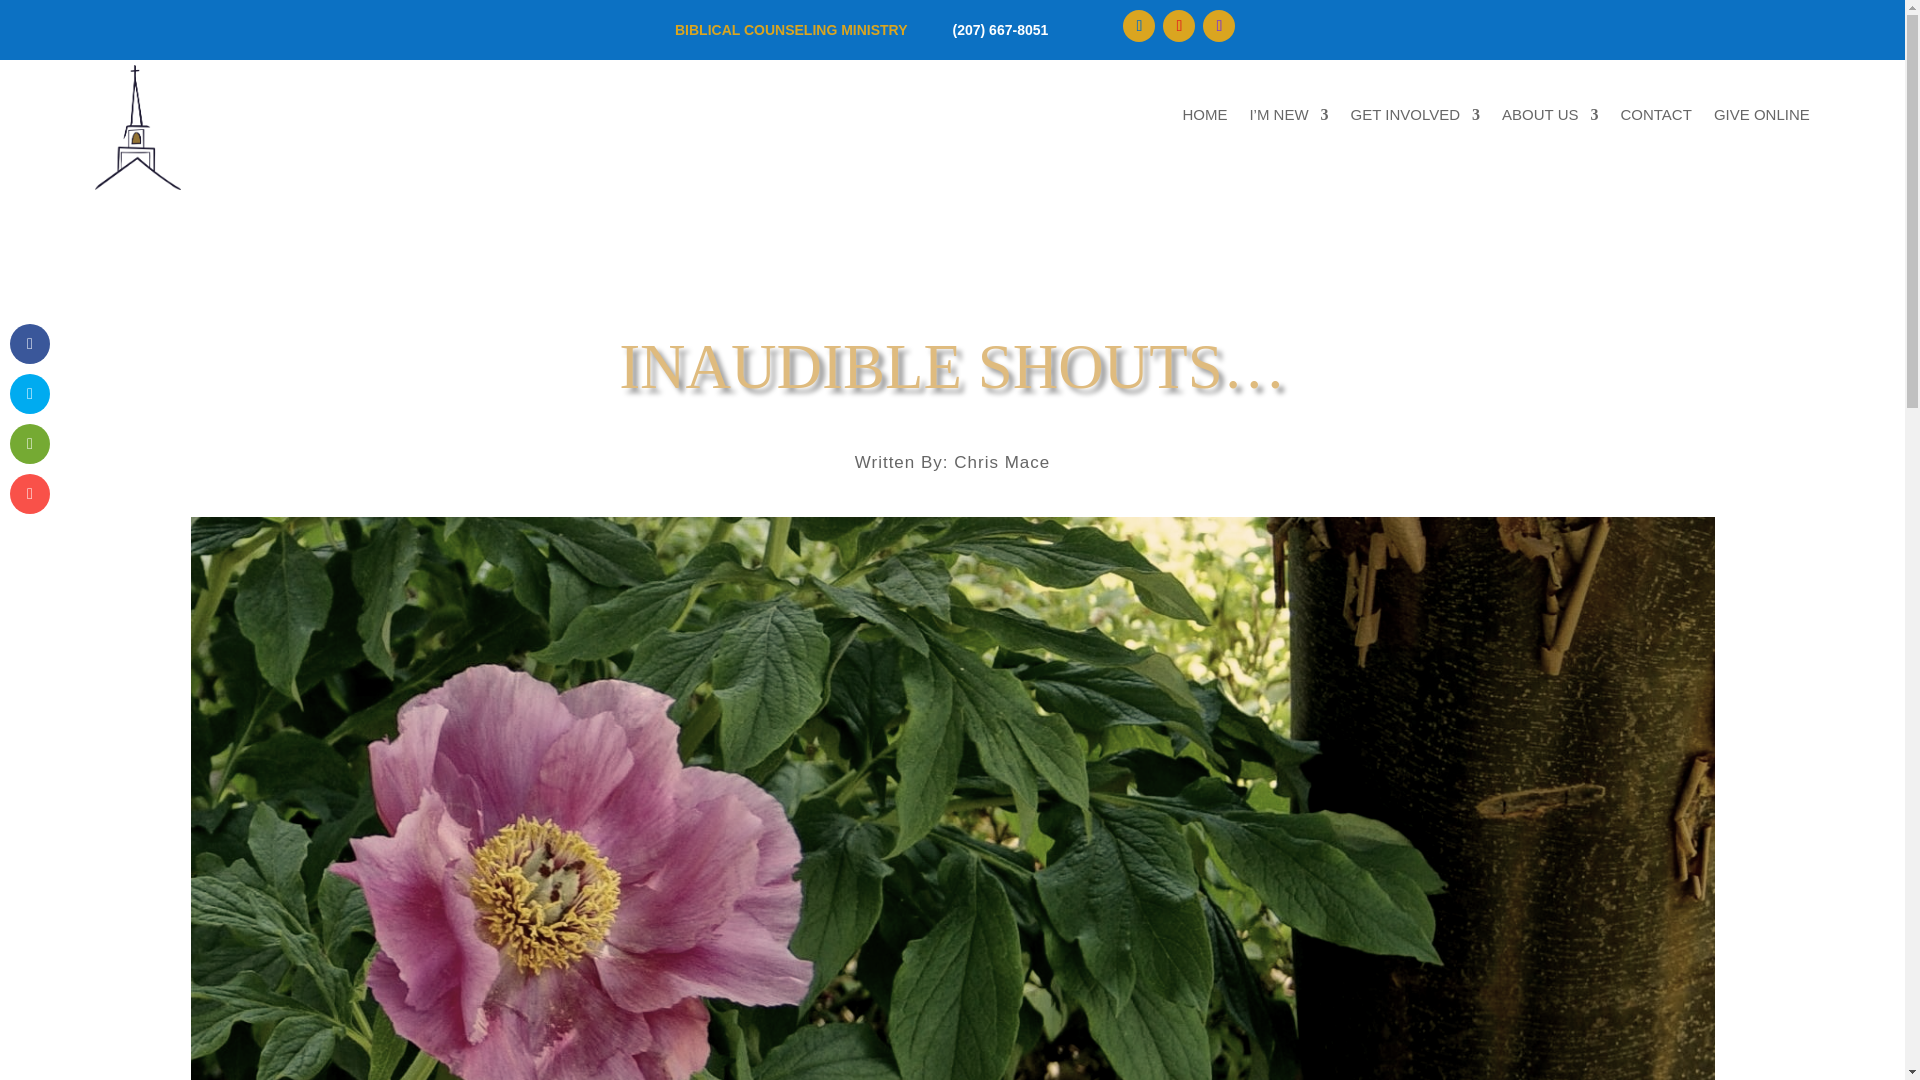  Describe the element at coordinates (1139, 26) in the screenshot. I see `Follow on Facebook` at that location.